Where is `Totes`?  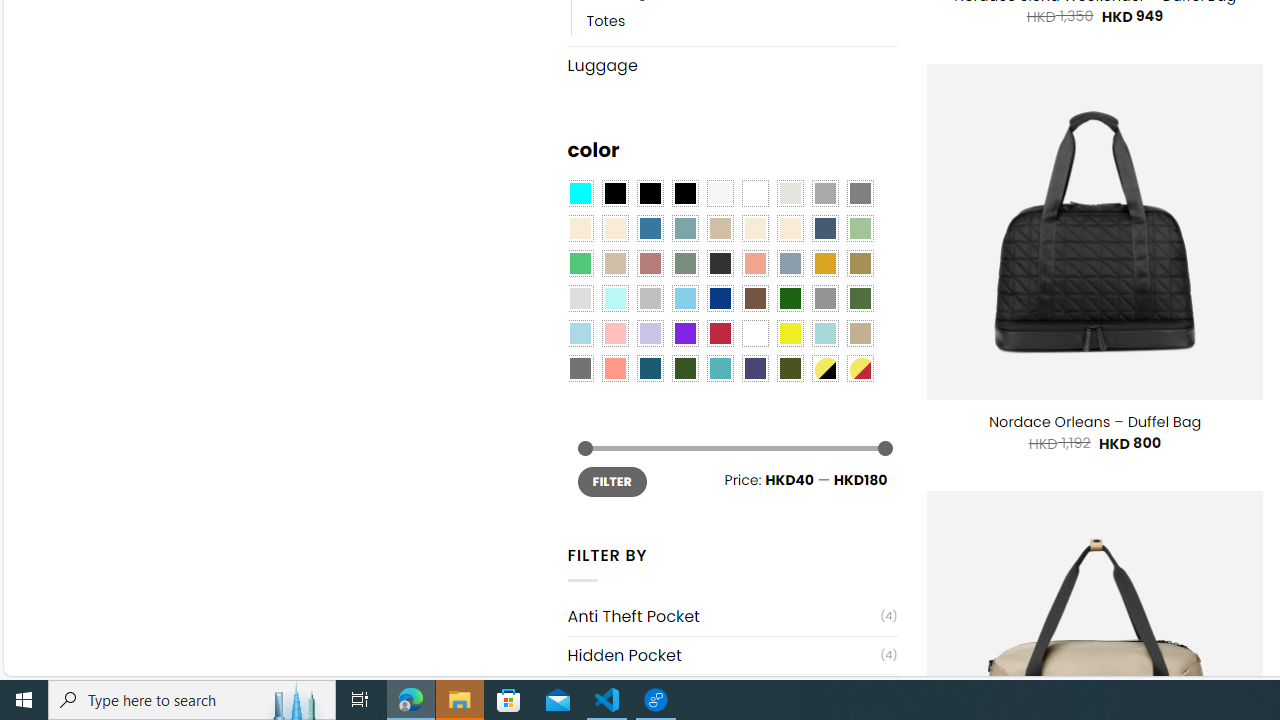 Totes is located at coordinates (742, 20).